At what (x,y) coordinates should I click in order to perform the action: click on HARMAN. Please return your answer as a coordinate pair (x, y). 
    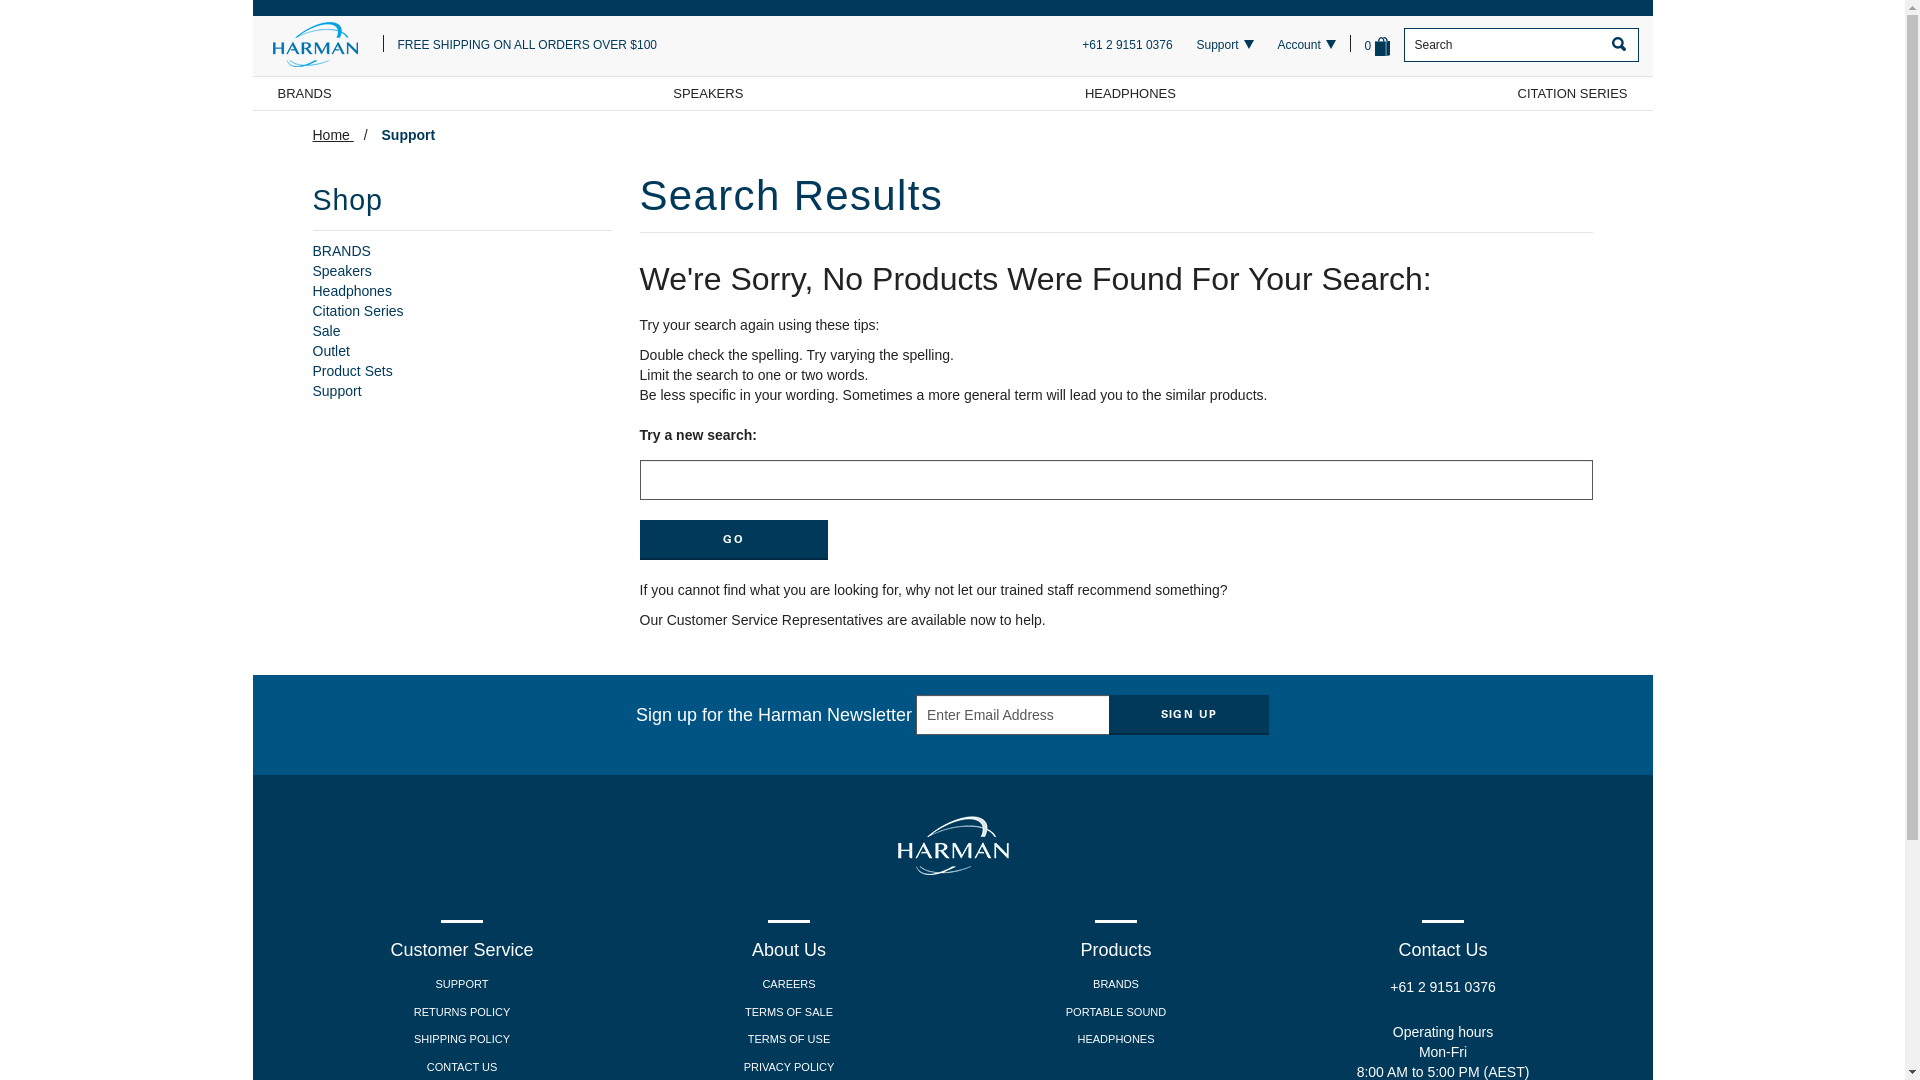
    Looking at the image, I should click on (324, 45).